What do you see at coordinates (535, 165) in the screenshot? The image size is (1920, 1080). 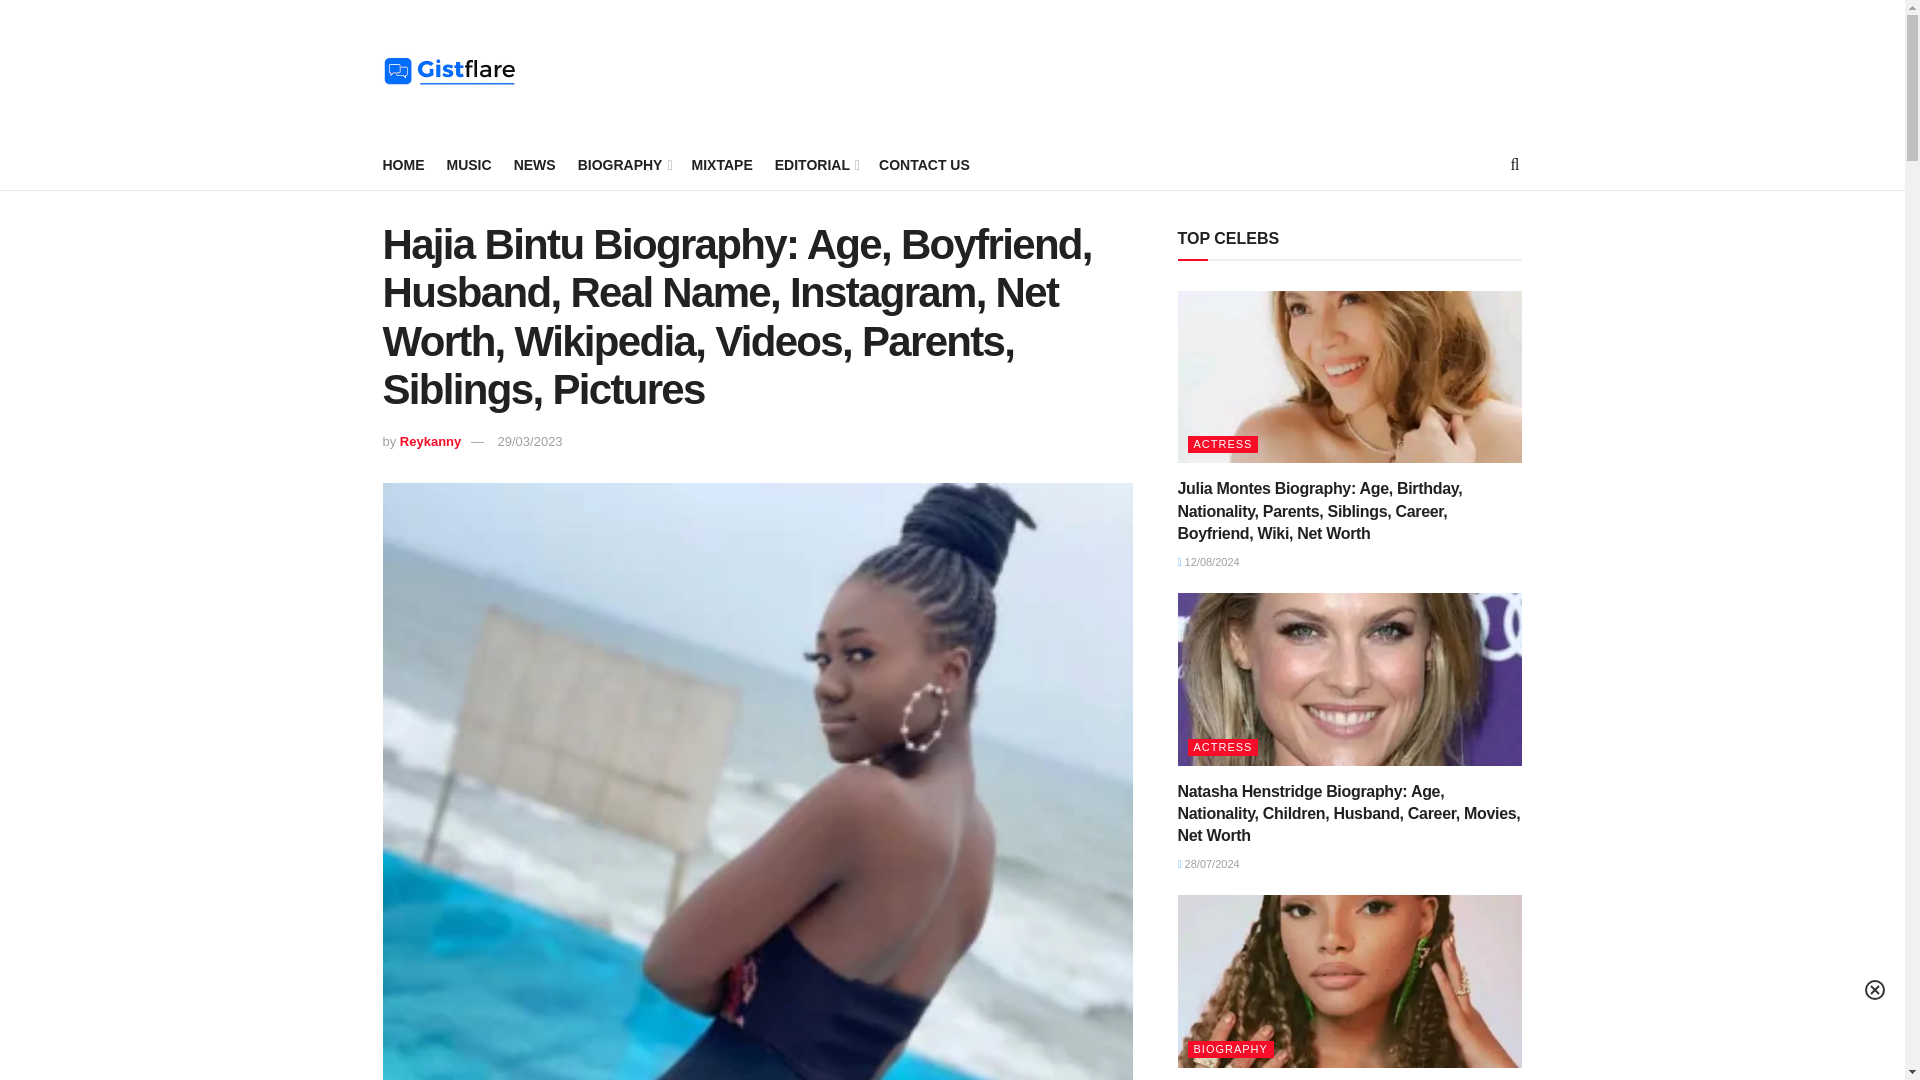 I see `NEWS` at bounding box center [535, 165].